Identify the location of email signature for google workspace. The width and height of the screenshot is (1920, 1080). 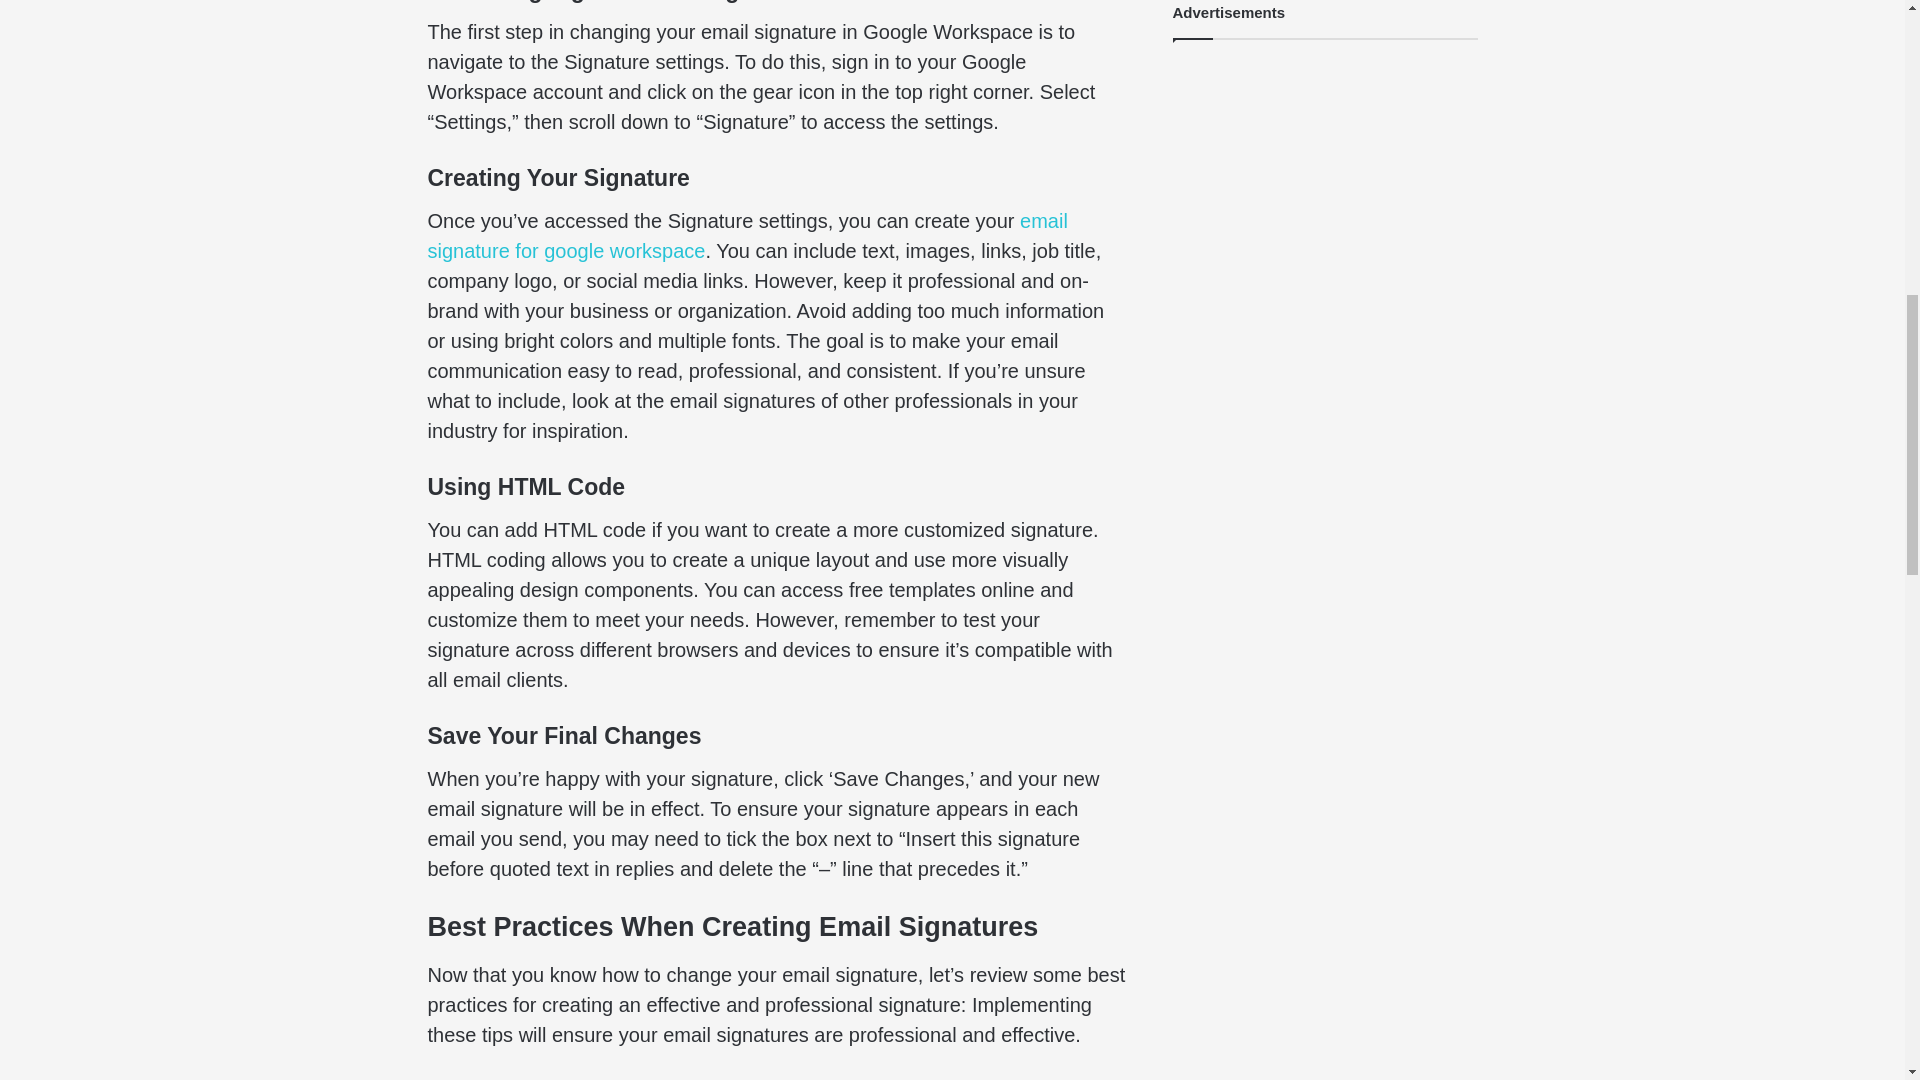
(748, 236).